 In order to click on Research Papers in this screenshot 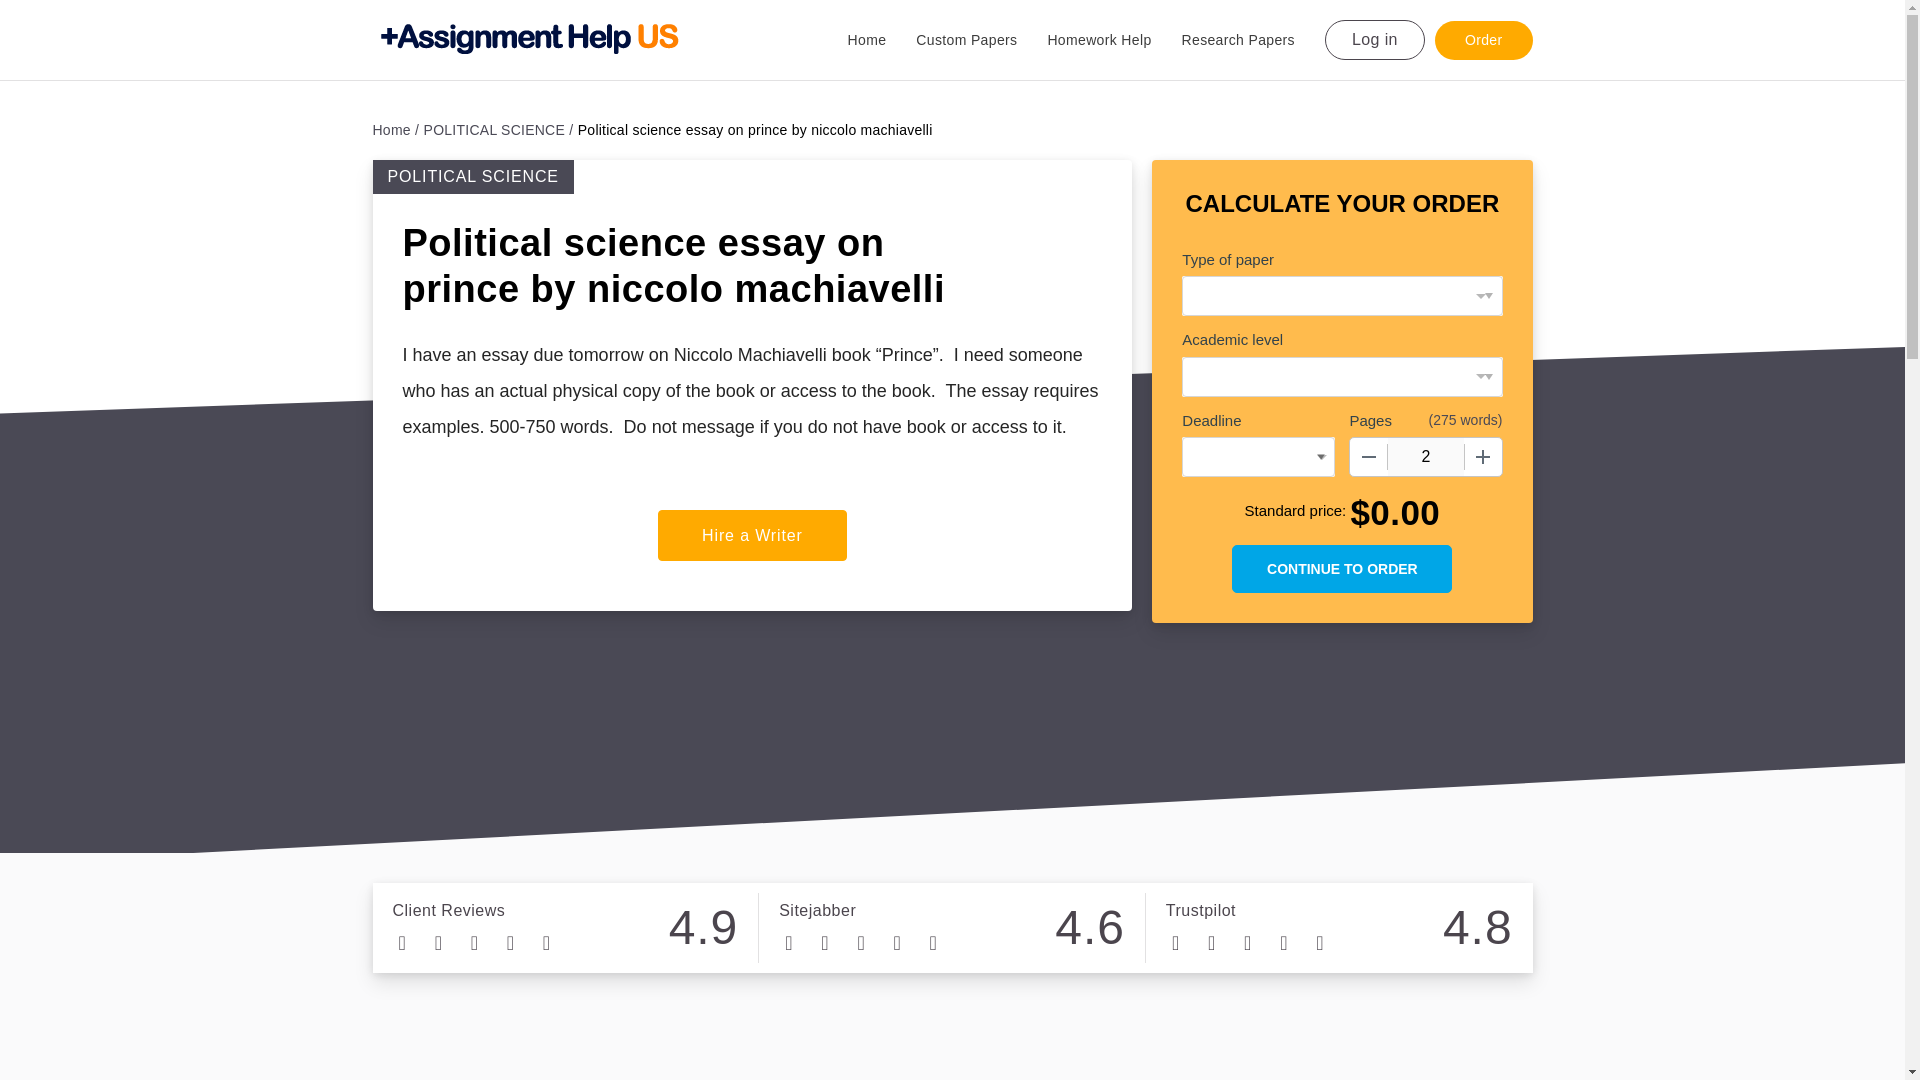, I will do `click(1253, 40)`.